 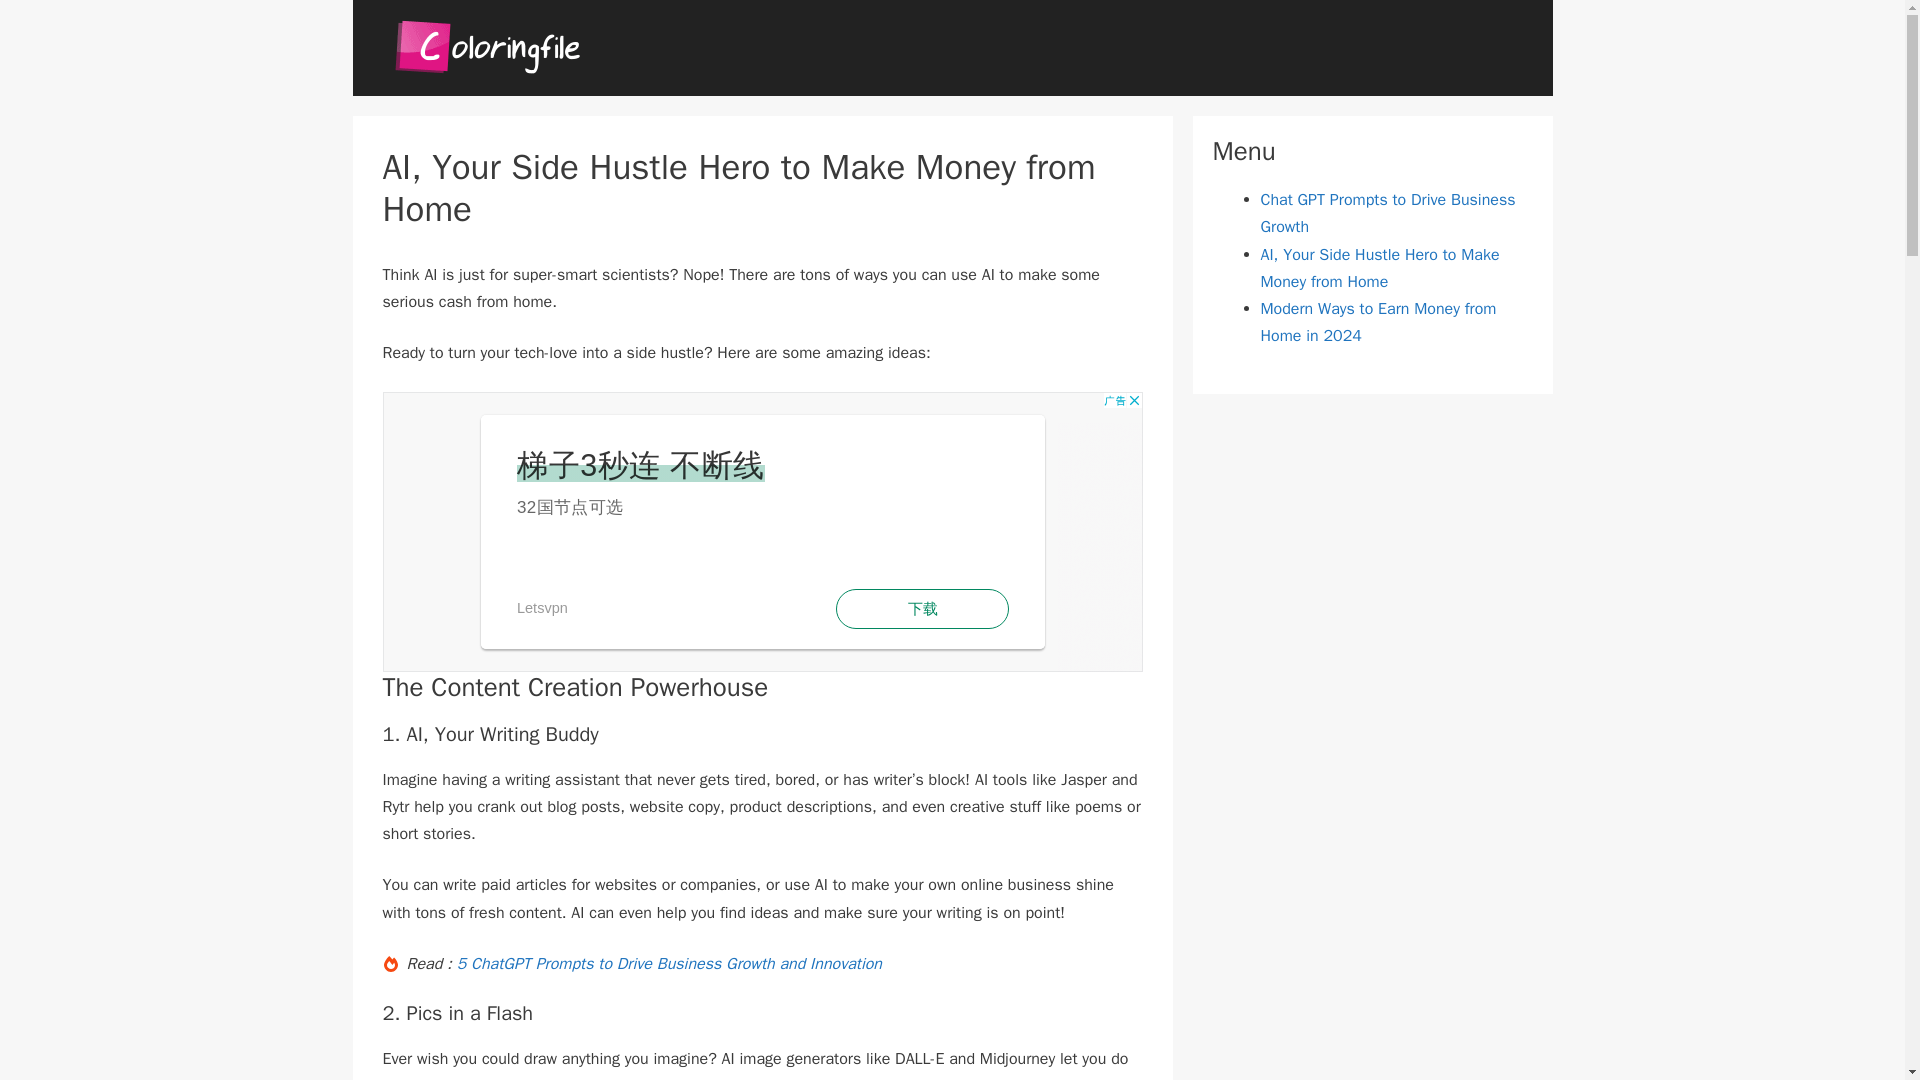 What do you see at coordinates (1377, 322) in the screenshot?
I see `Modern Ways to Earn Money from Home in 2024` at bounding box center [1377, 322].